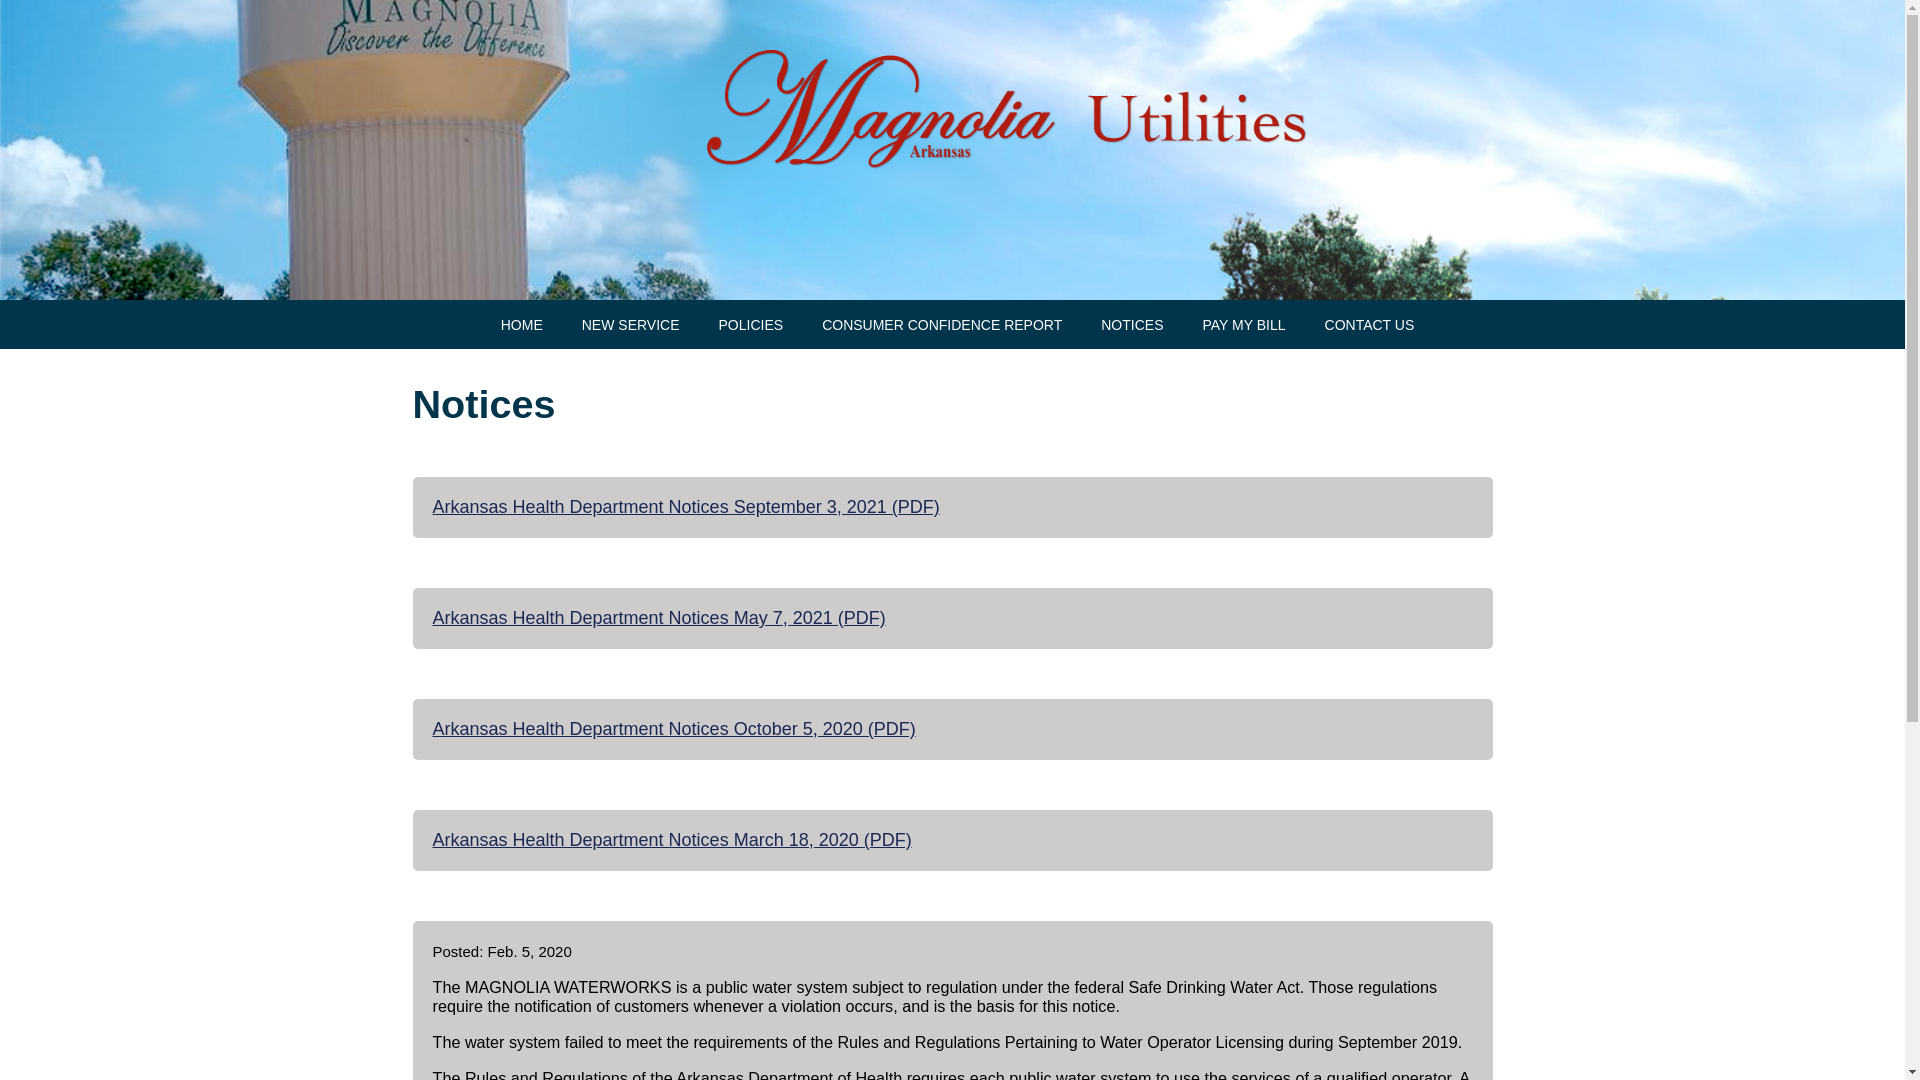 The image size is (1920, 1080). What do you see at coordinates (1132, 324) in the screenshot?
I see `NOTICES` at bounding box center [1132, 324].